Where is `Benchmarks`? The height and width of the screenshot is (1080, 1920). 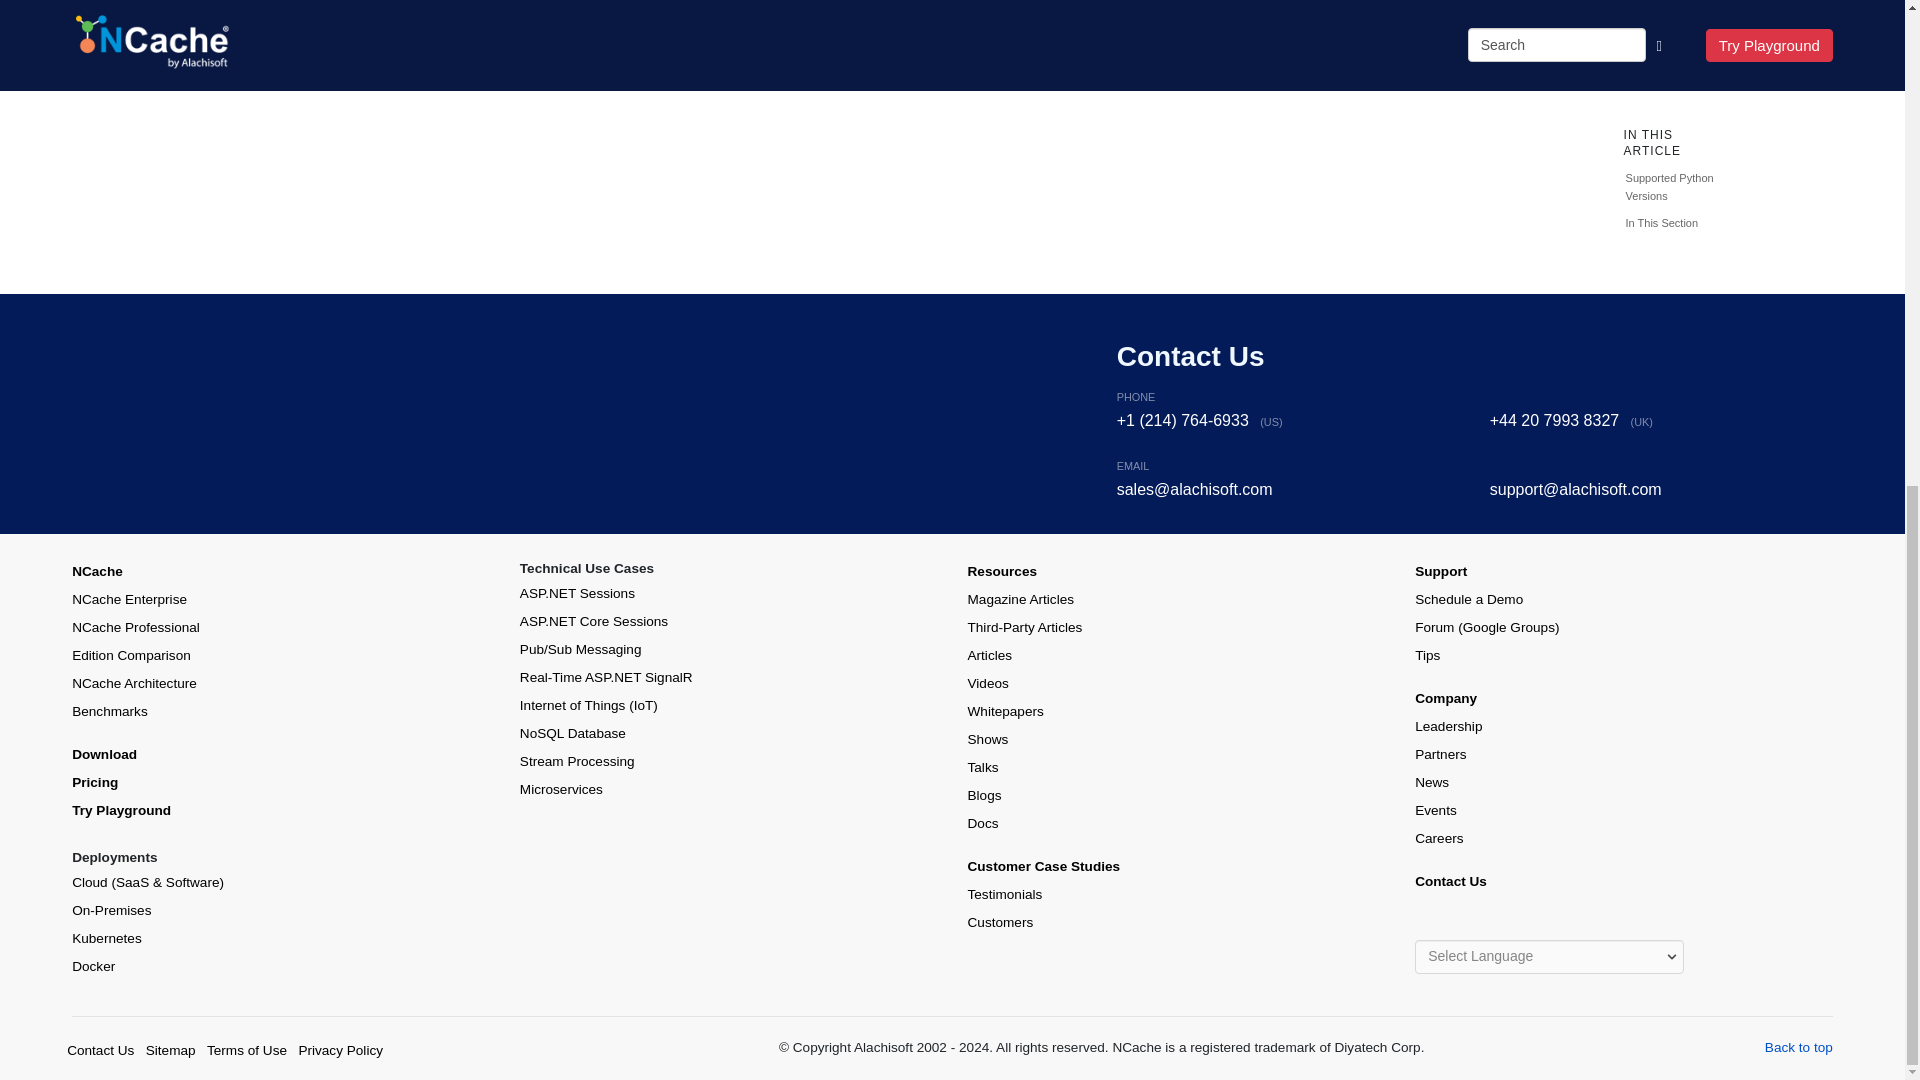
Benchmarks is located at coordinates (110, 712).